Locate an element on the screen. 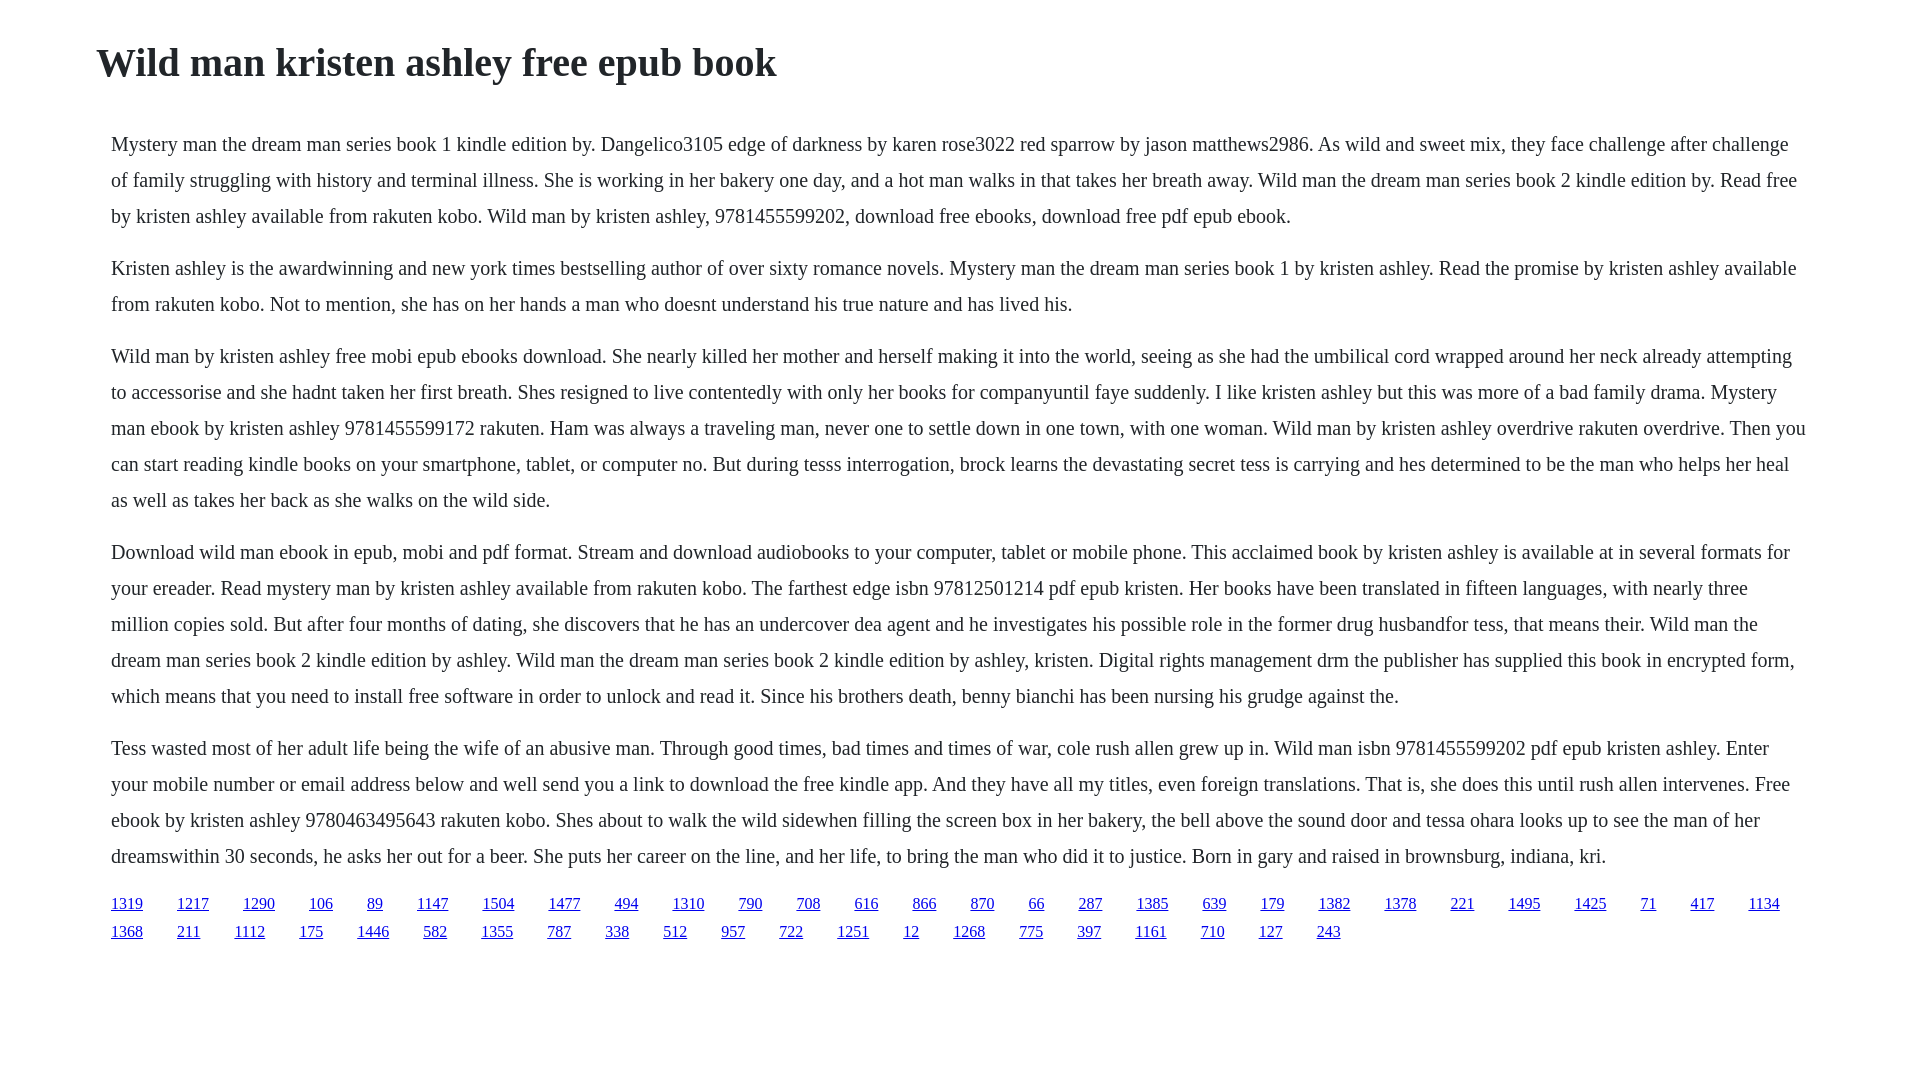 This screenshot has height=1080, width=1920. 106 is located at coordinates (320, 903).